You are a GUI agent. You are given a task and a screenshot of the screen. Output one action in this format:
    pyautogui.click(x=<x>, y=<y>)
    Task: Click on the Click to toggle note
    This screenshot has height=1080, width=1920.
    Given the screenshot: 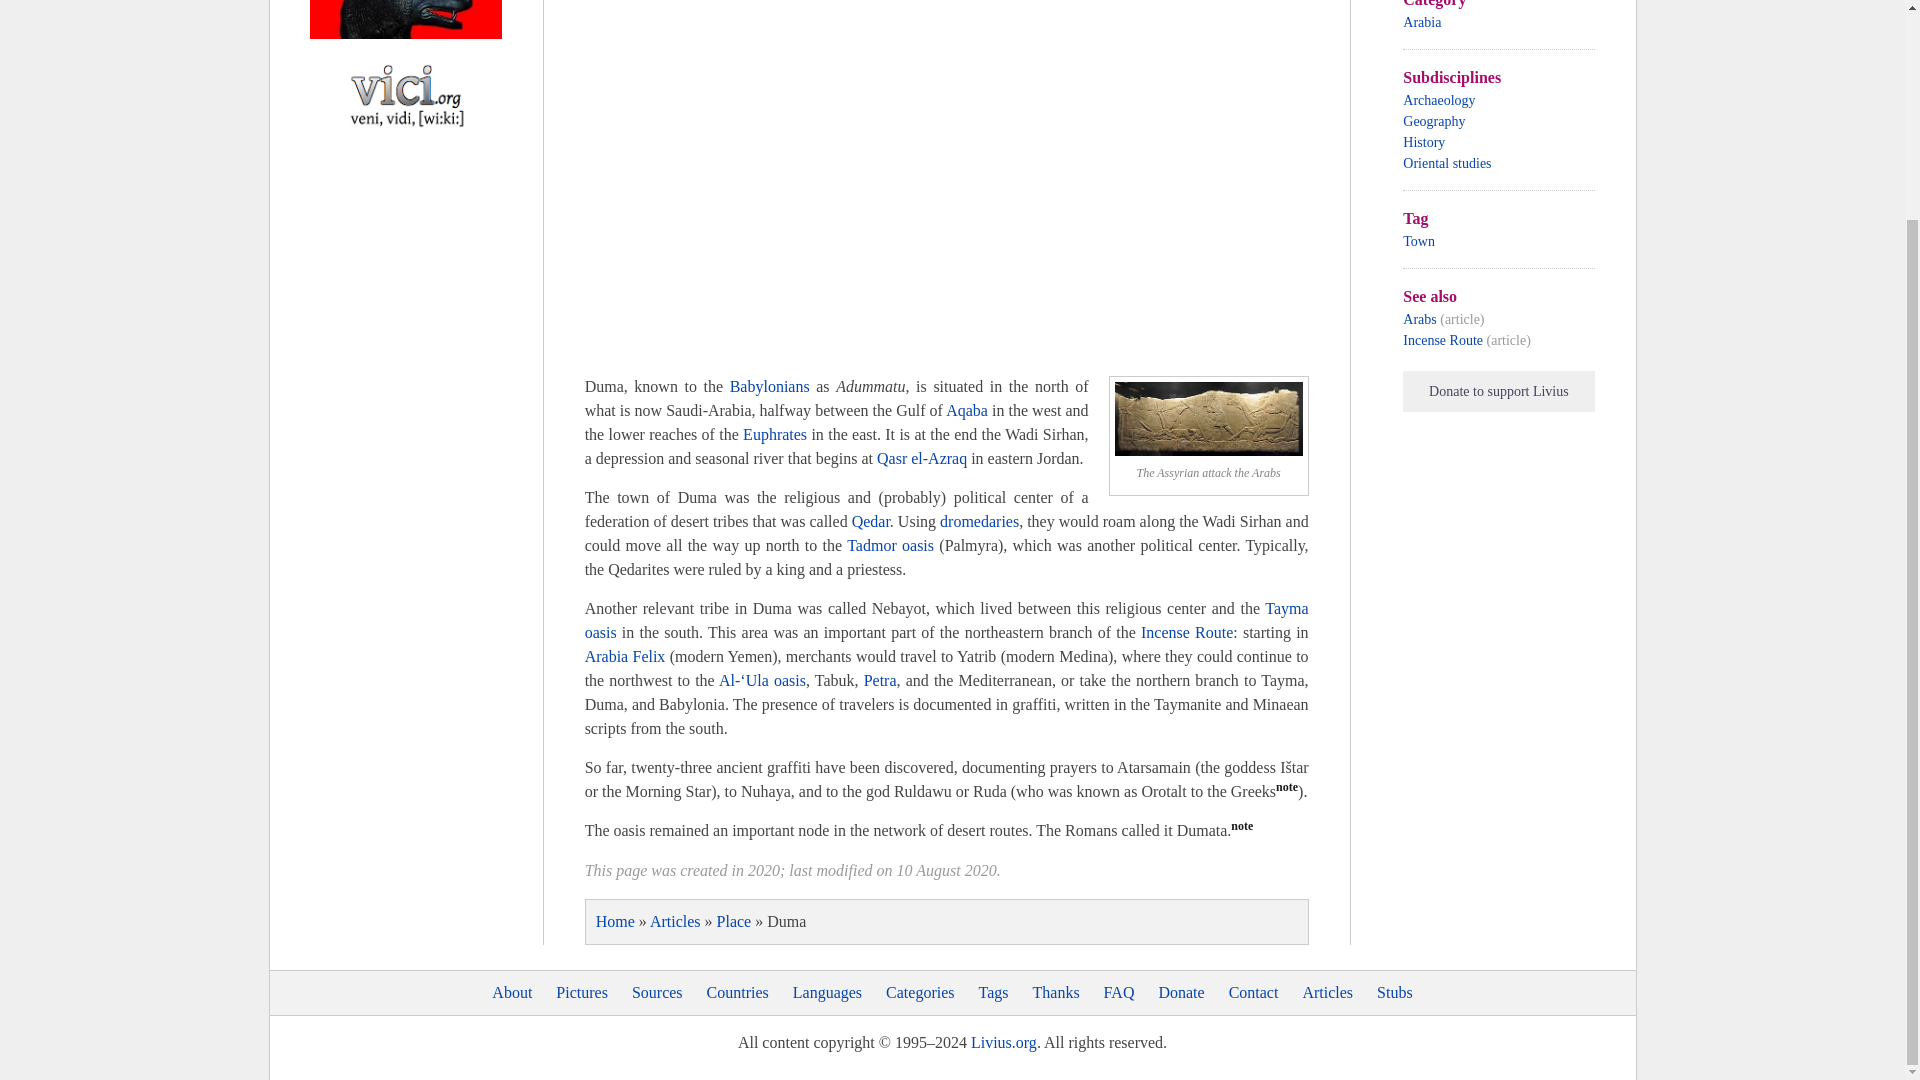 What is the action you would take?
    pyautogui.click(x=1242, y=830)
    